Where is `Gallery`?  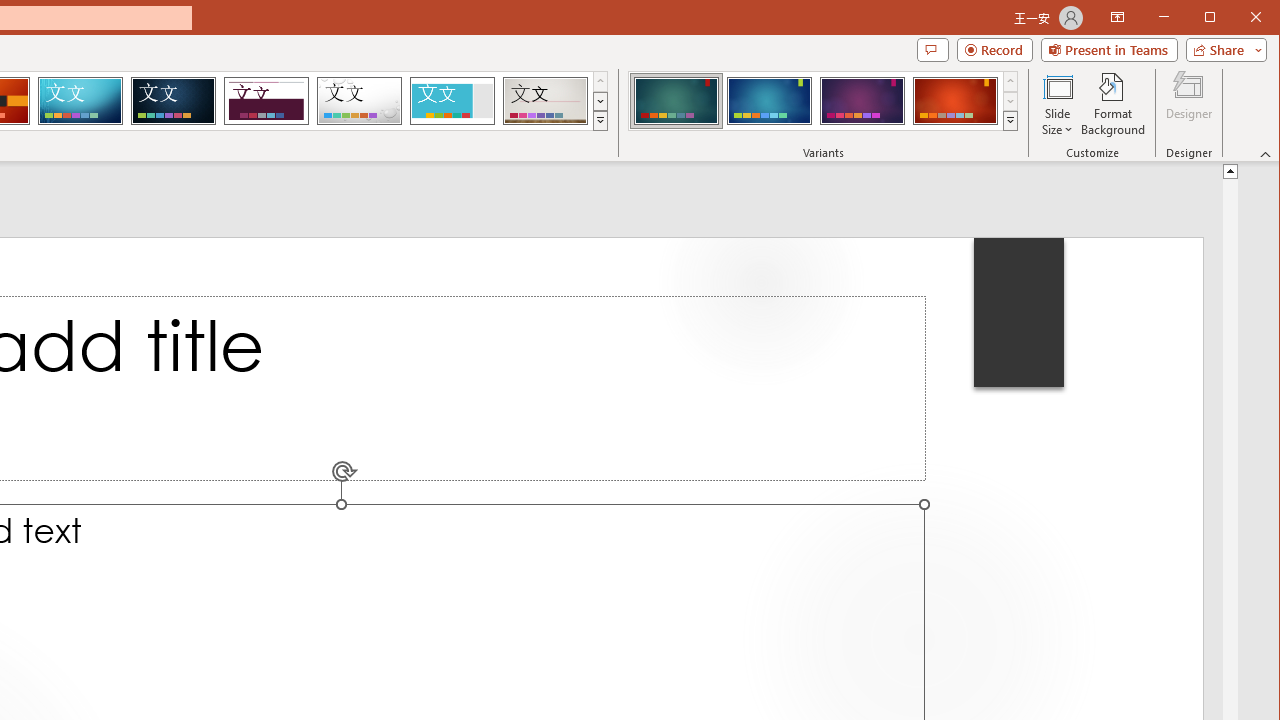 Gallery is located at coordinates (545, 100).